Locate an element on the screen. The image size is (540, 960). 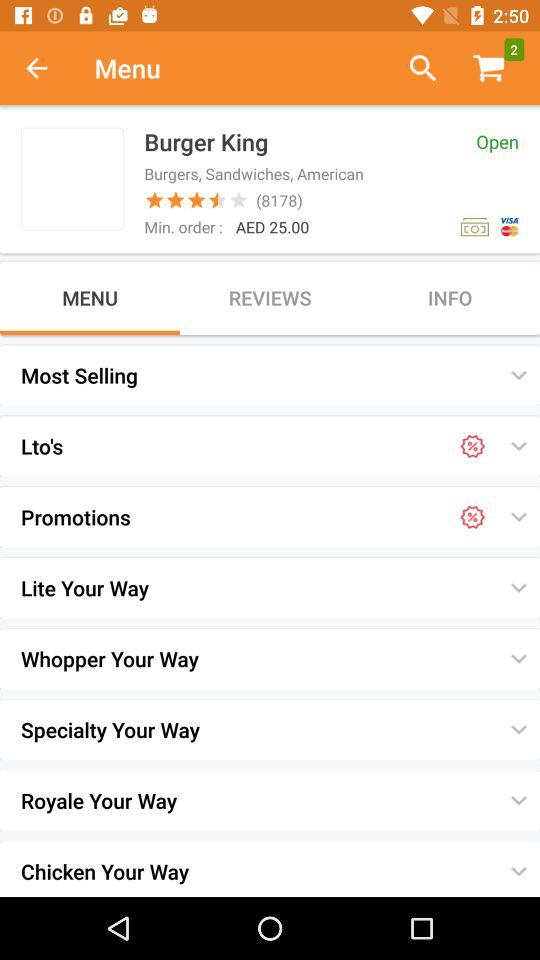
search is located at coordinates (414, 68).